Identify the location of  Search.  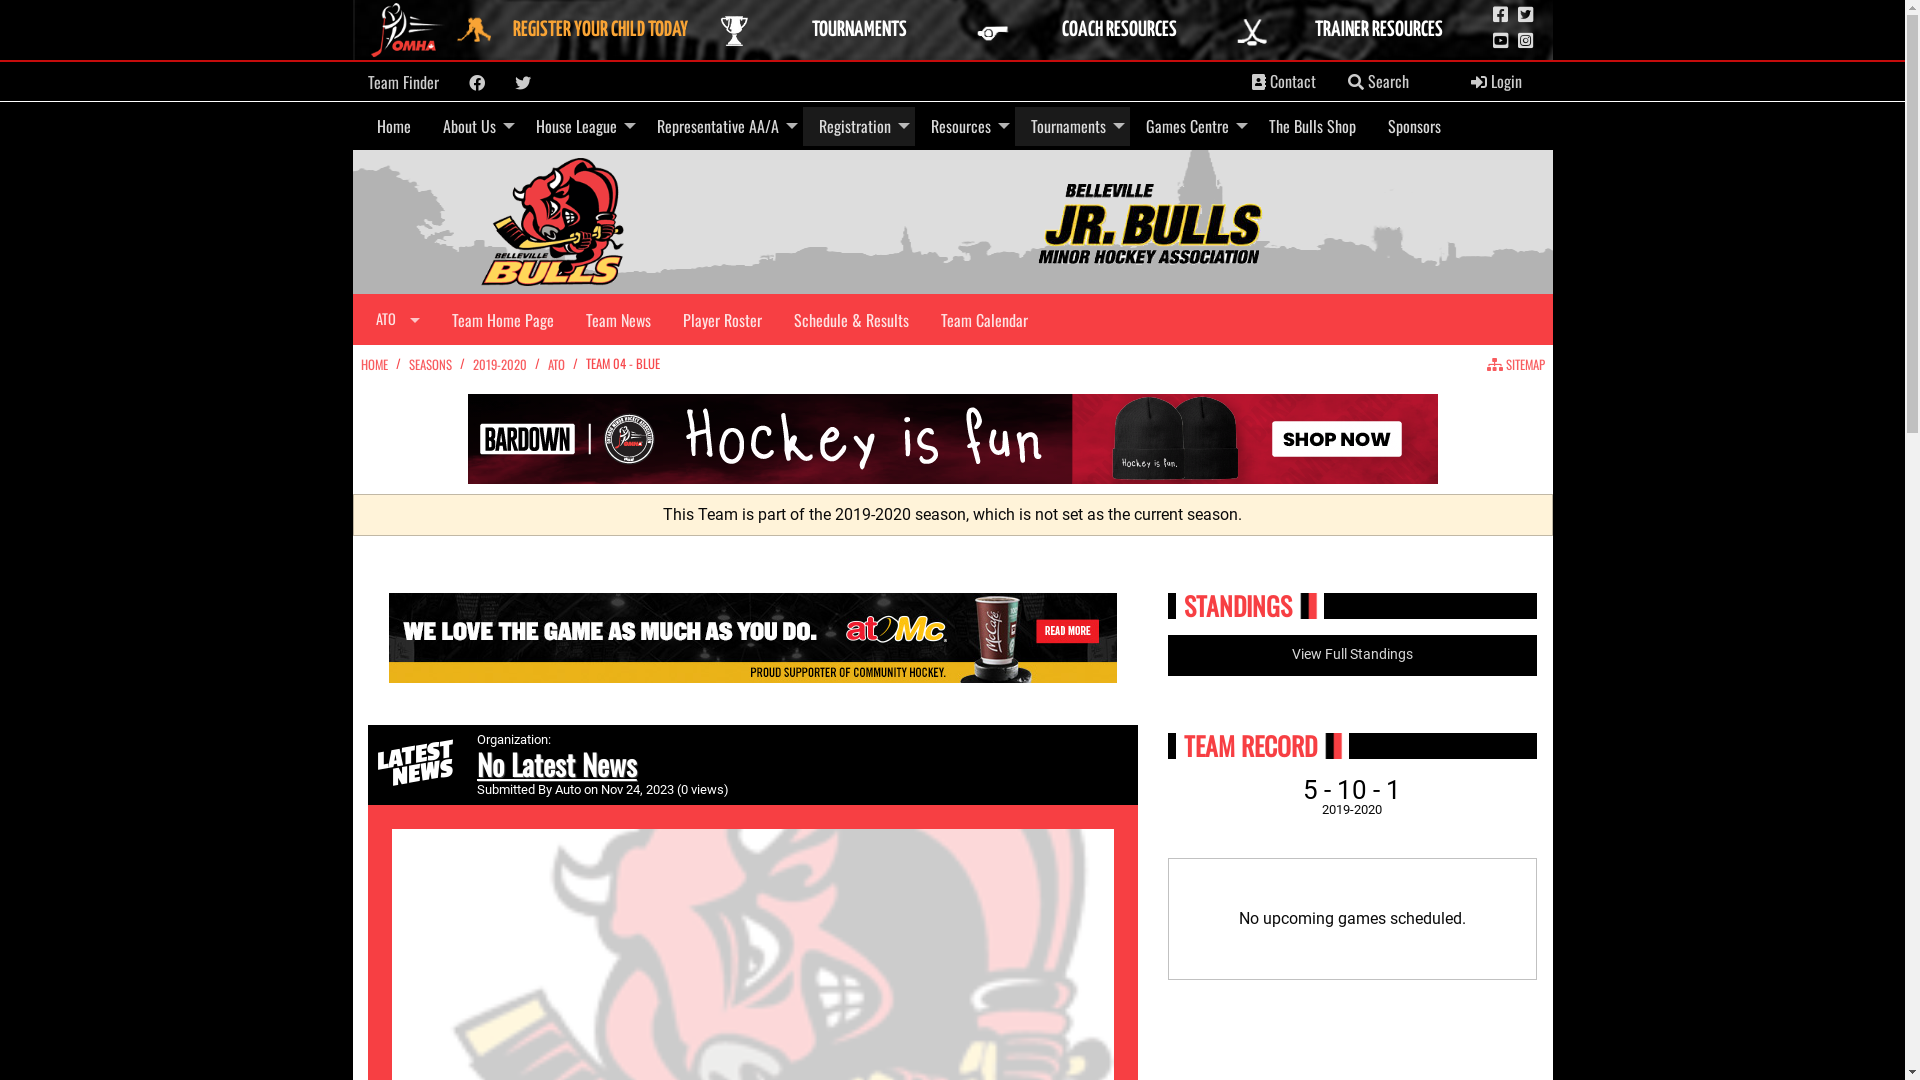
(1378, 82).